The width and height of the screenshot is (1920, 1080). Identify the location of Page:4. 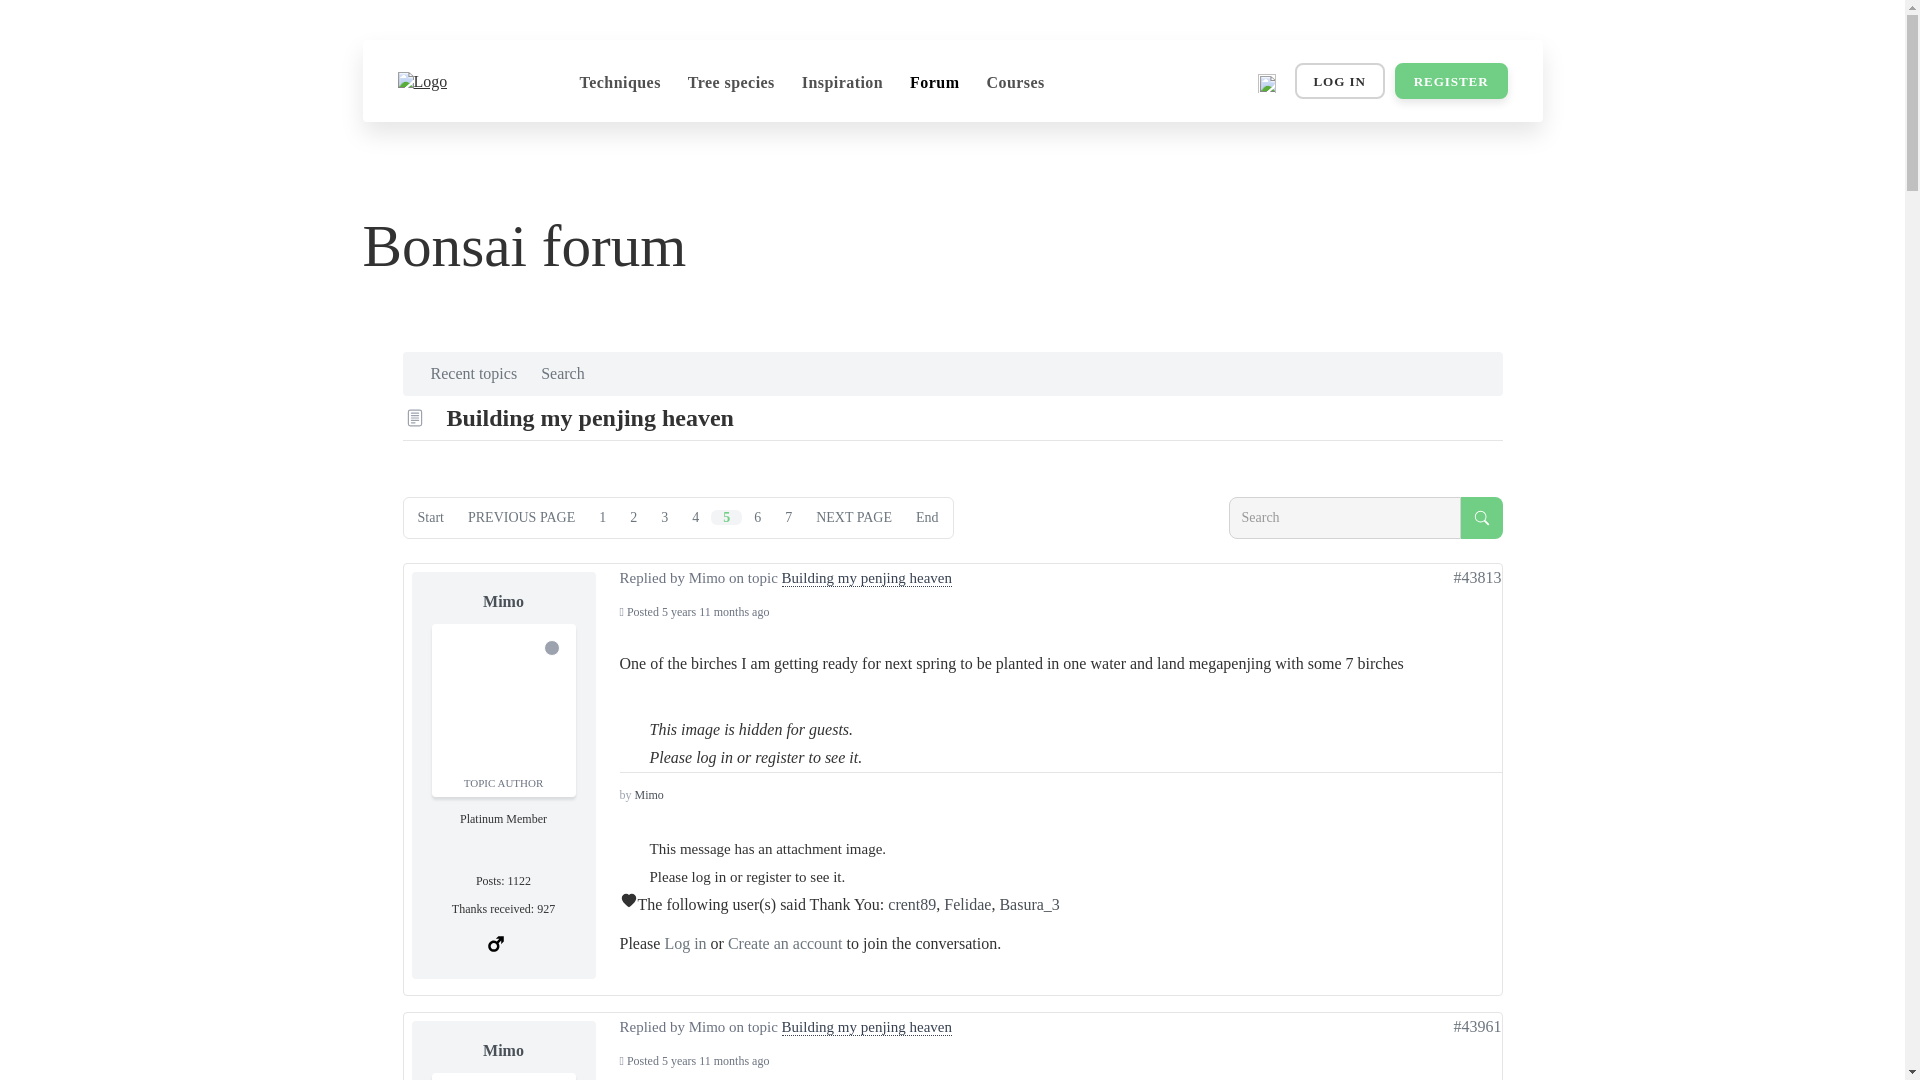
(694, 516).